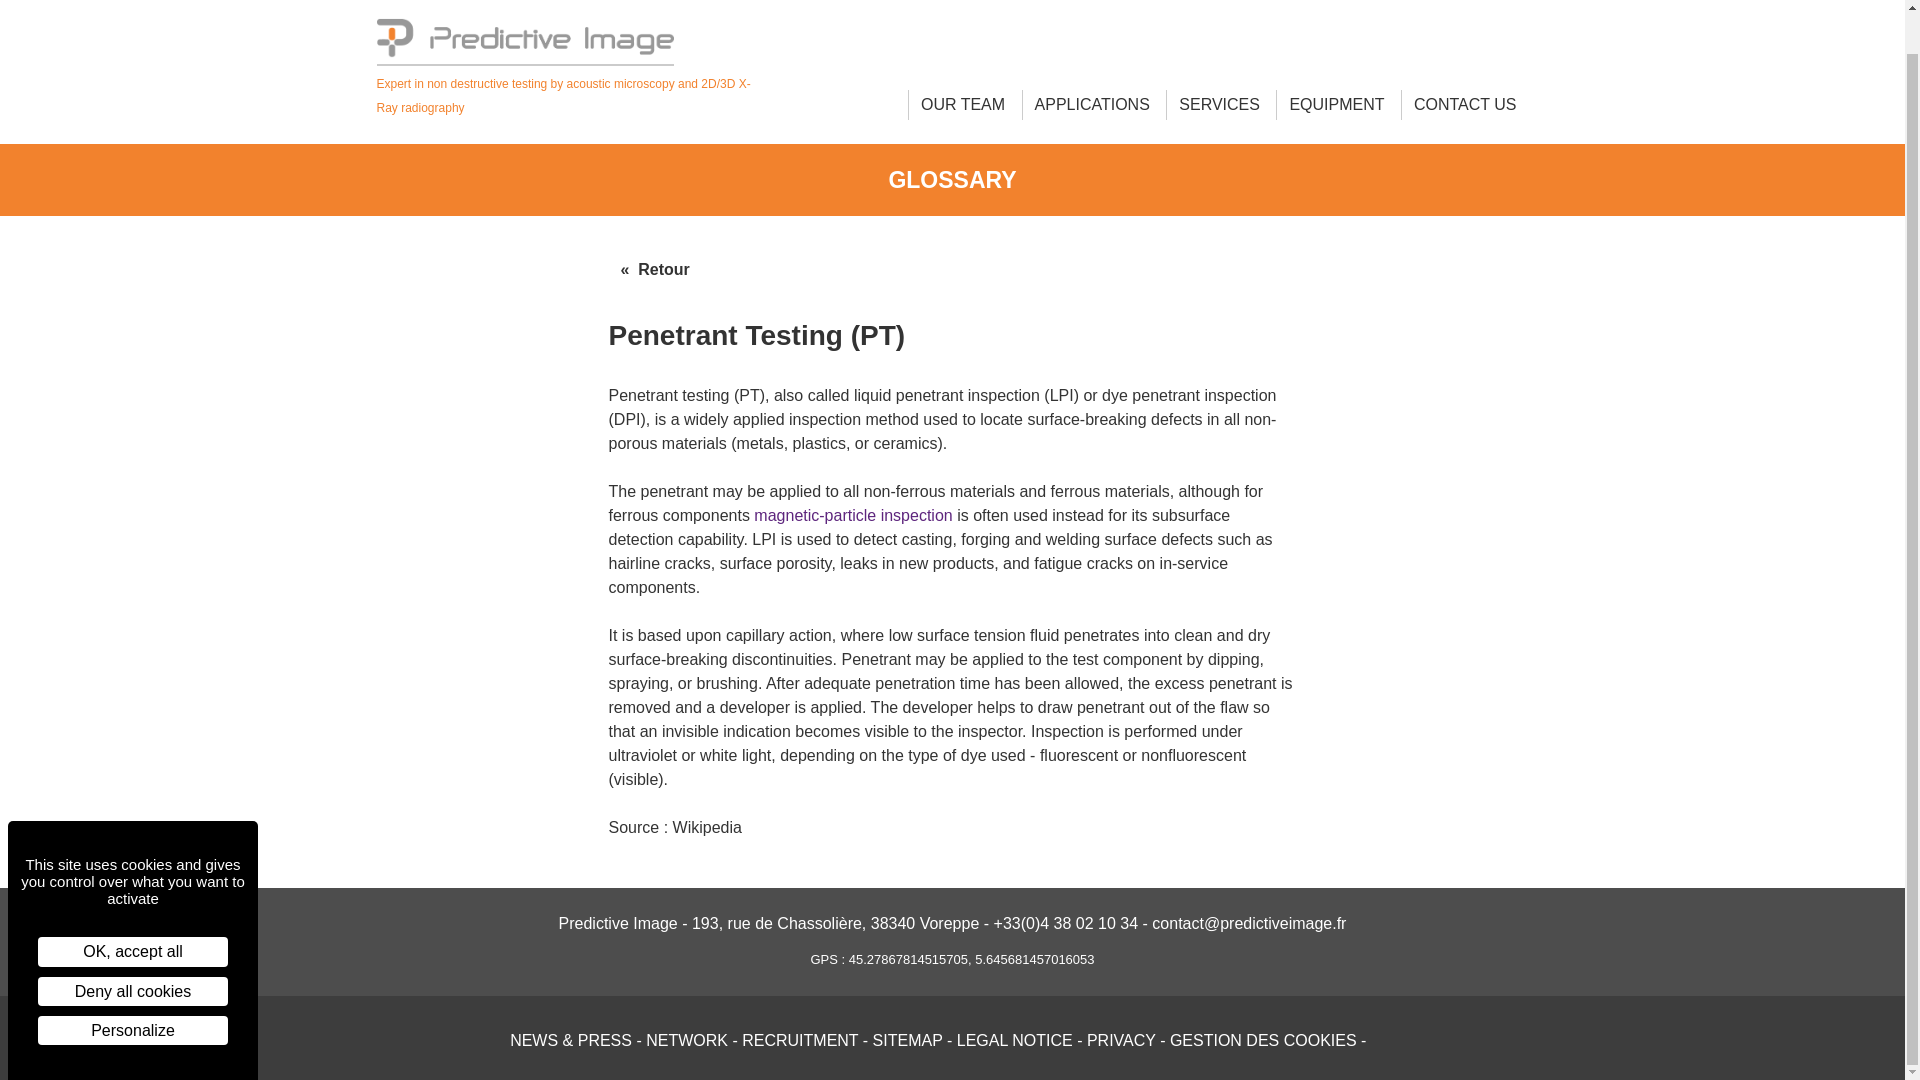 The image size is (1920, 1080). Describe the element at coordinates (908, 1040) in the screenshot. I see `SITEMAP` at that location.